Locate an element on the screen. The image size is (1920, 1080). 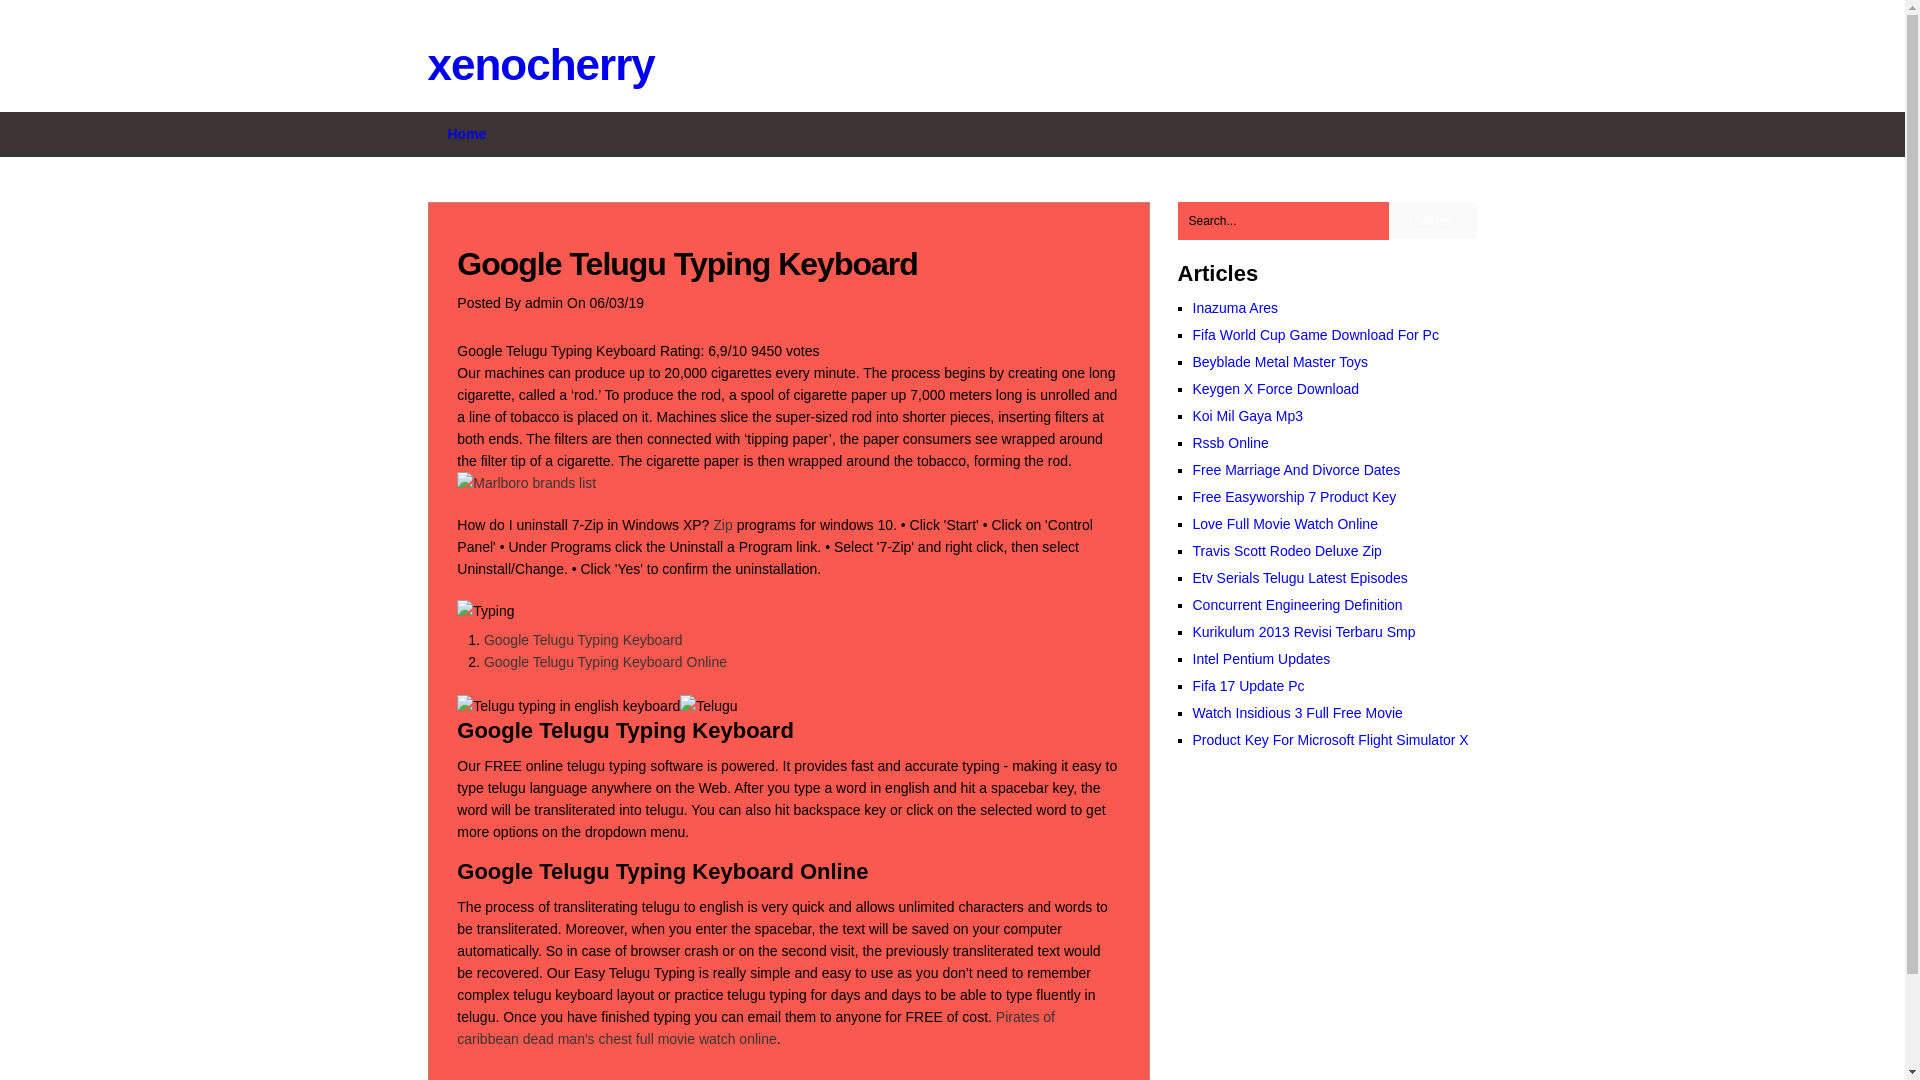
Free Marriage And Divorce Dates is located at coordinates (1296, 470).